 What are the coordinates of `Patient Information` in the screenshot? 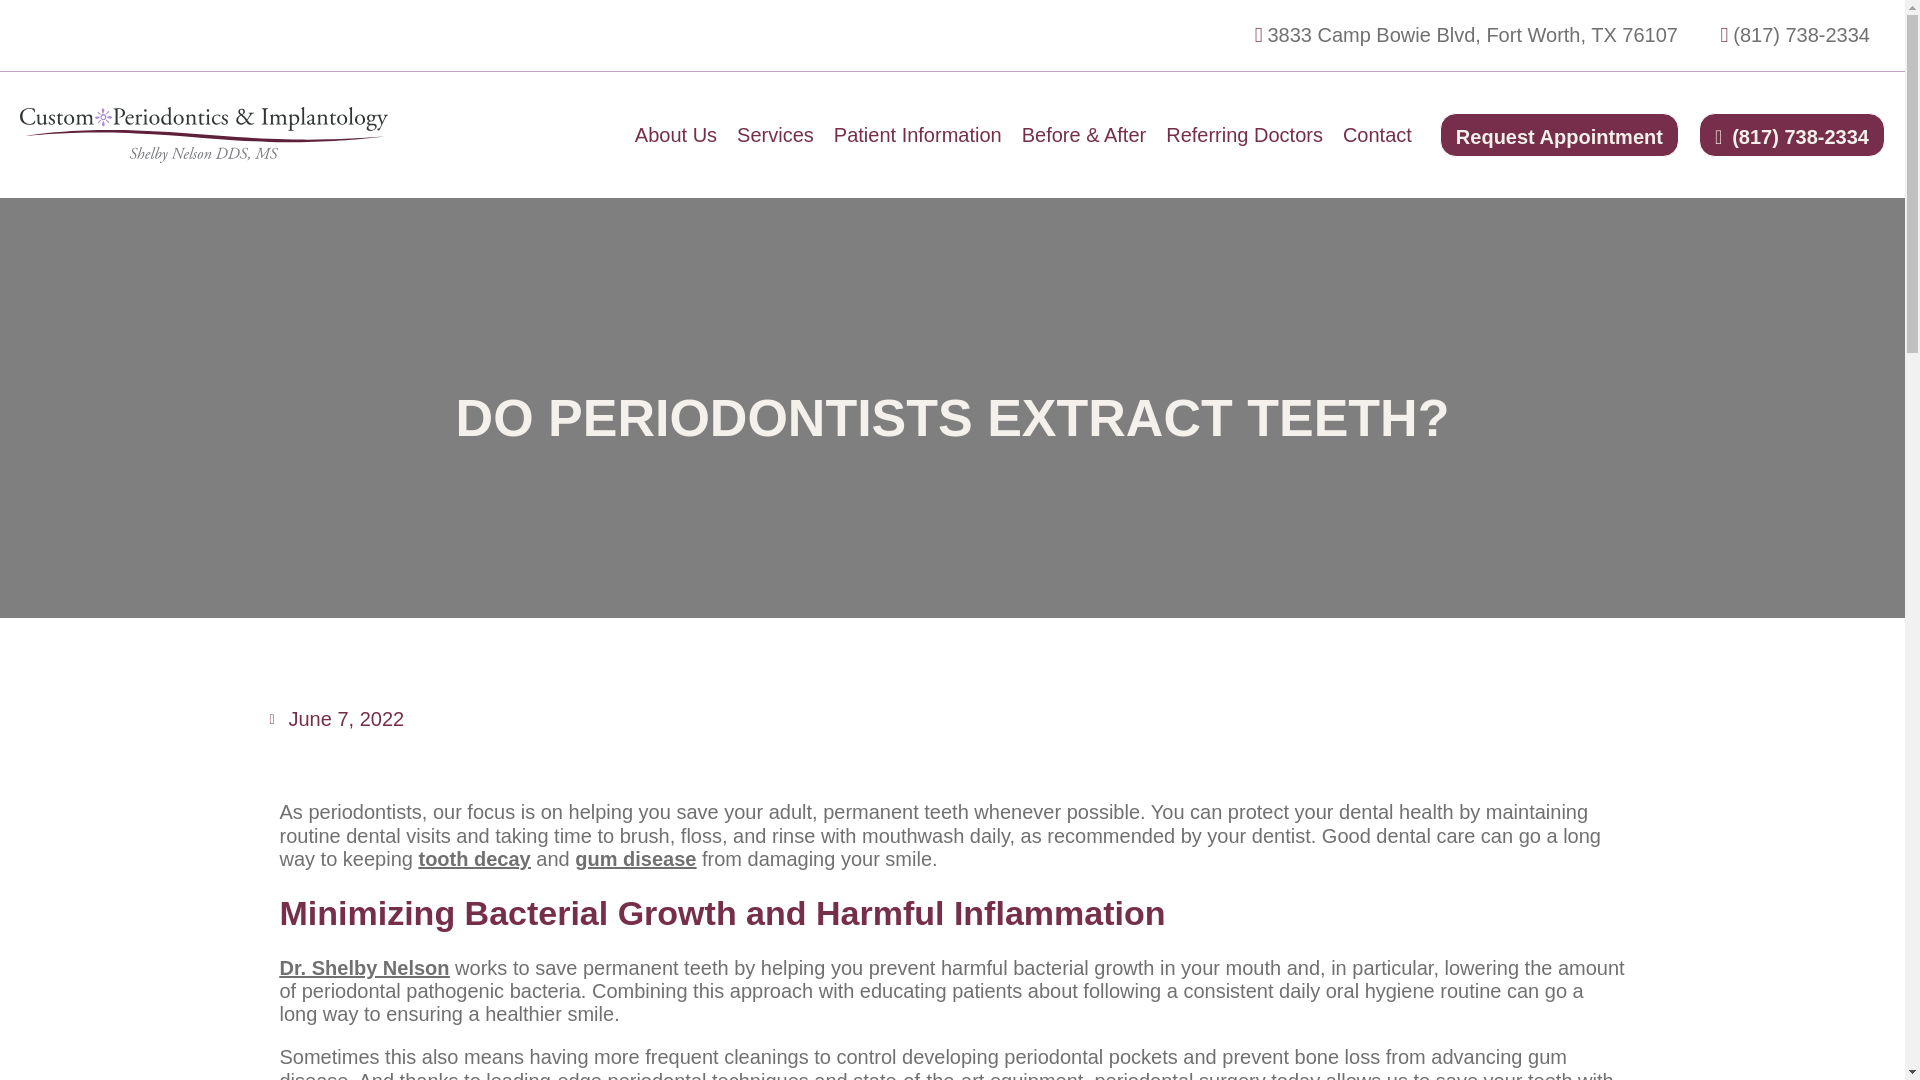 It's located at (918, 134).